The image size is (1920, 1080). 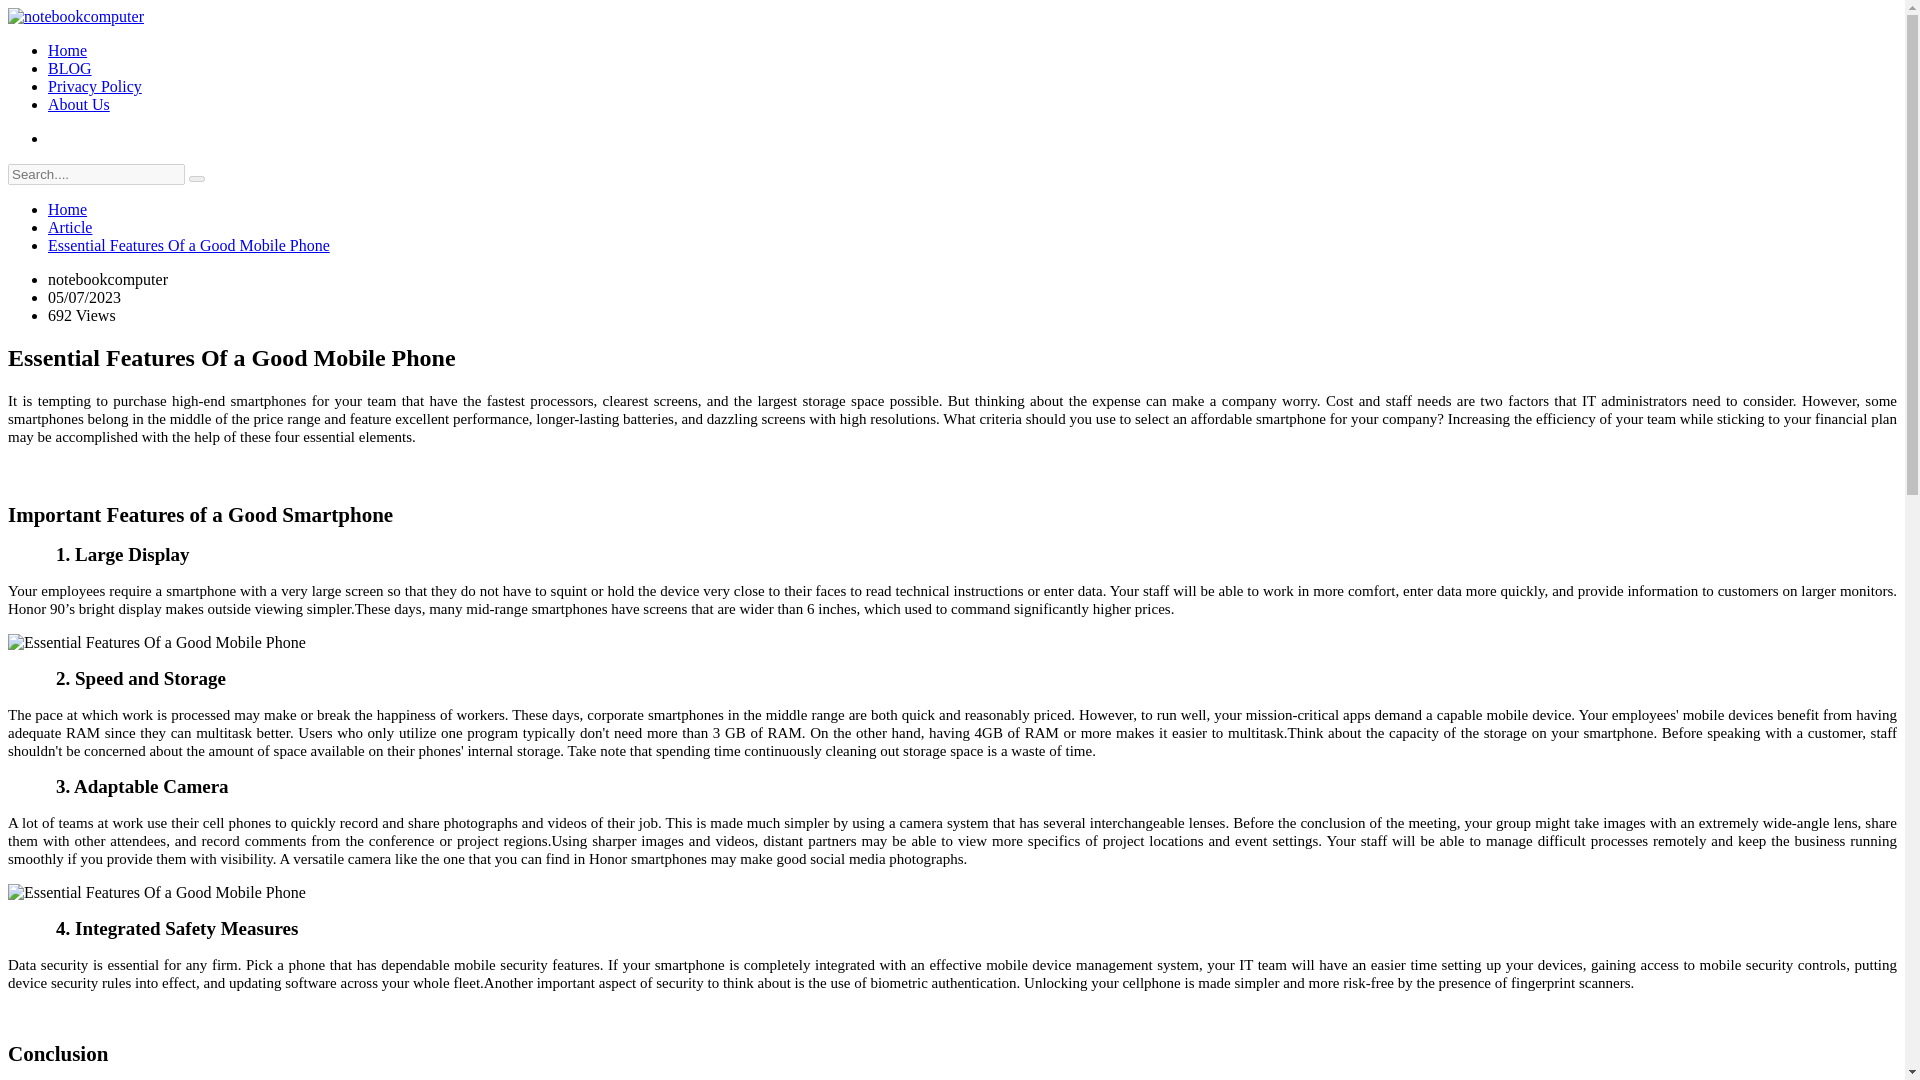 I want to click on BLOG, so click(x=70, y=68).